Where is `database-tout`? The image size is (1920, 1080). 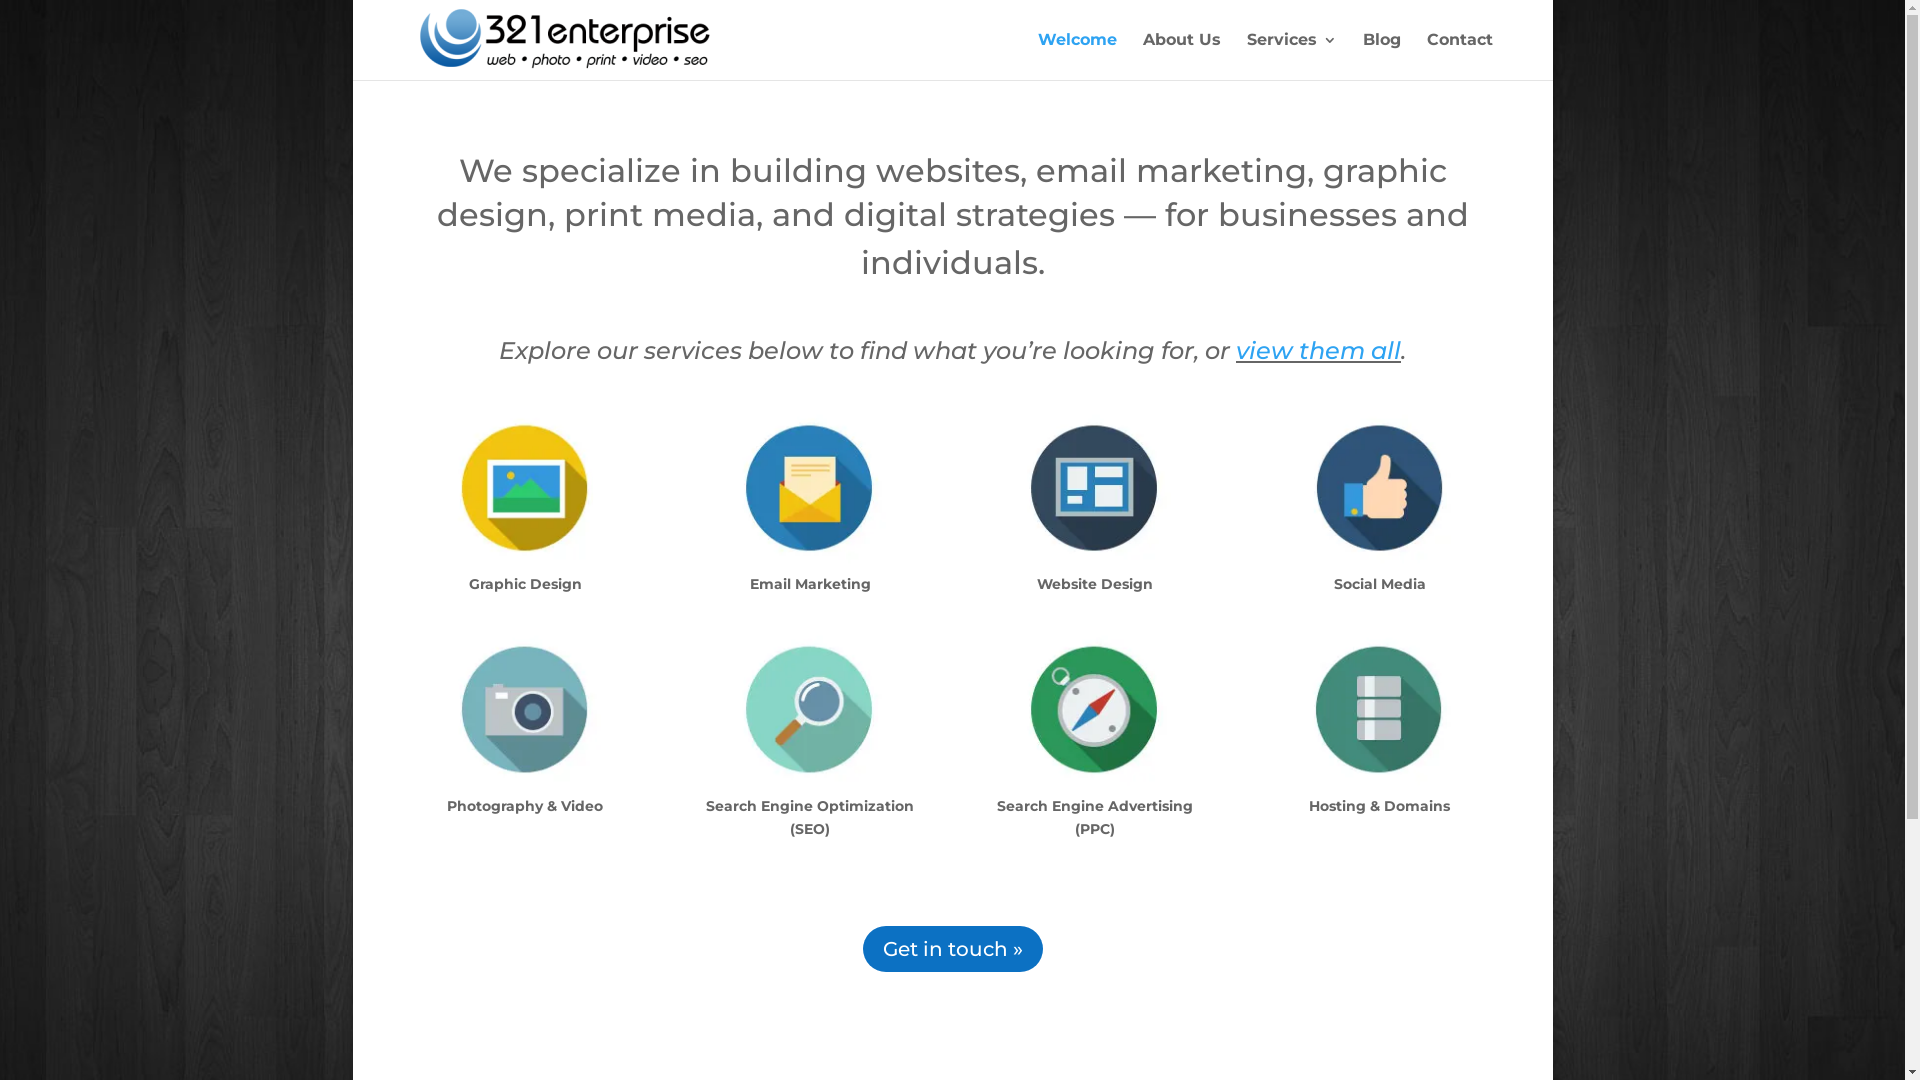 database-tout is located at coordinates (1380, 709).